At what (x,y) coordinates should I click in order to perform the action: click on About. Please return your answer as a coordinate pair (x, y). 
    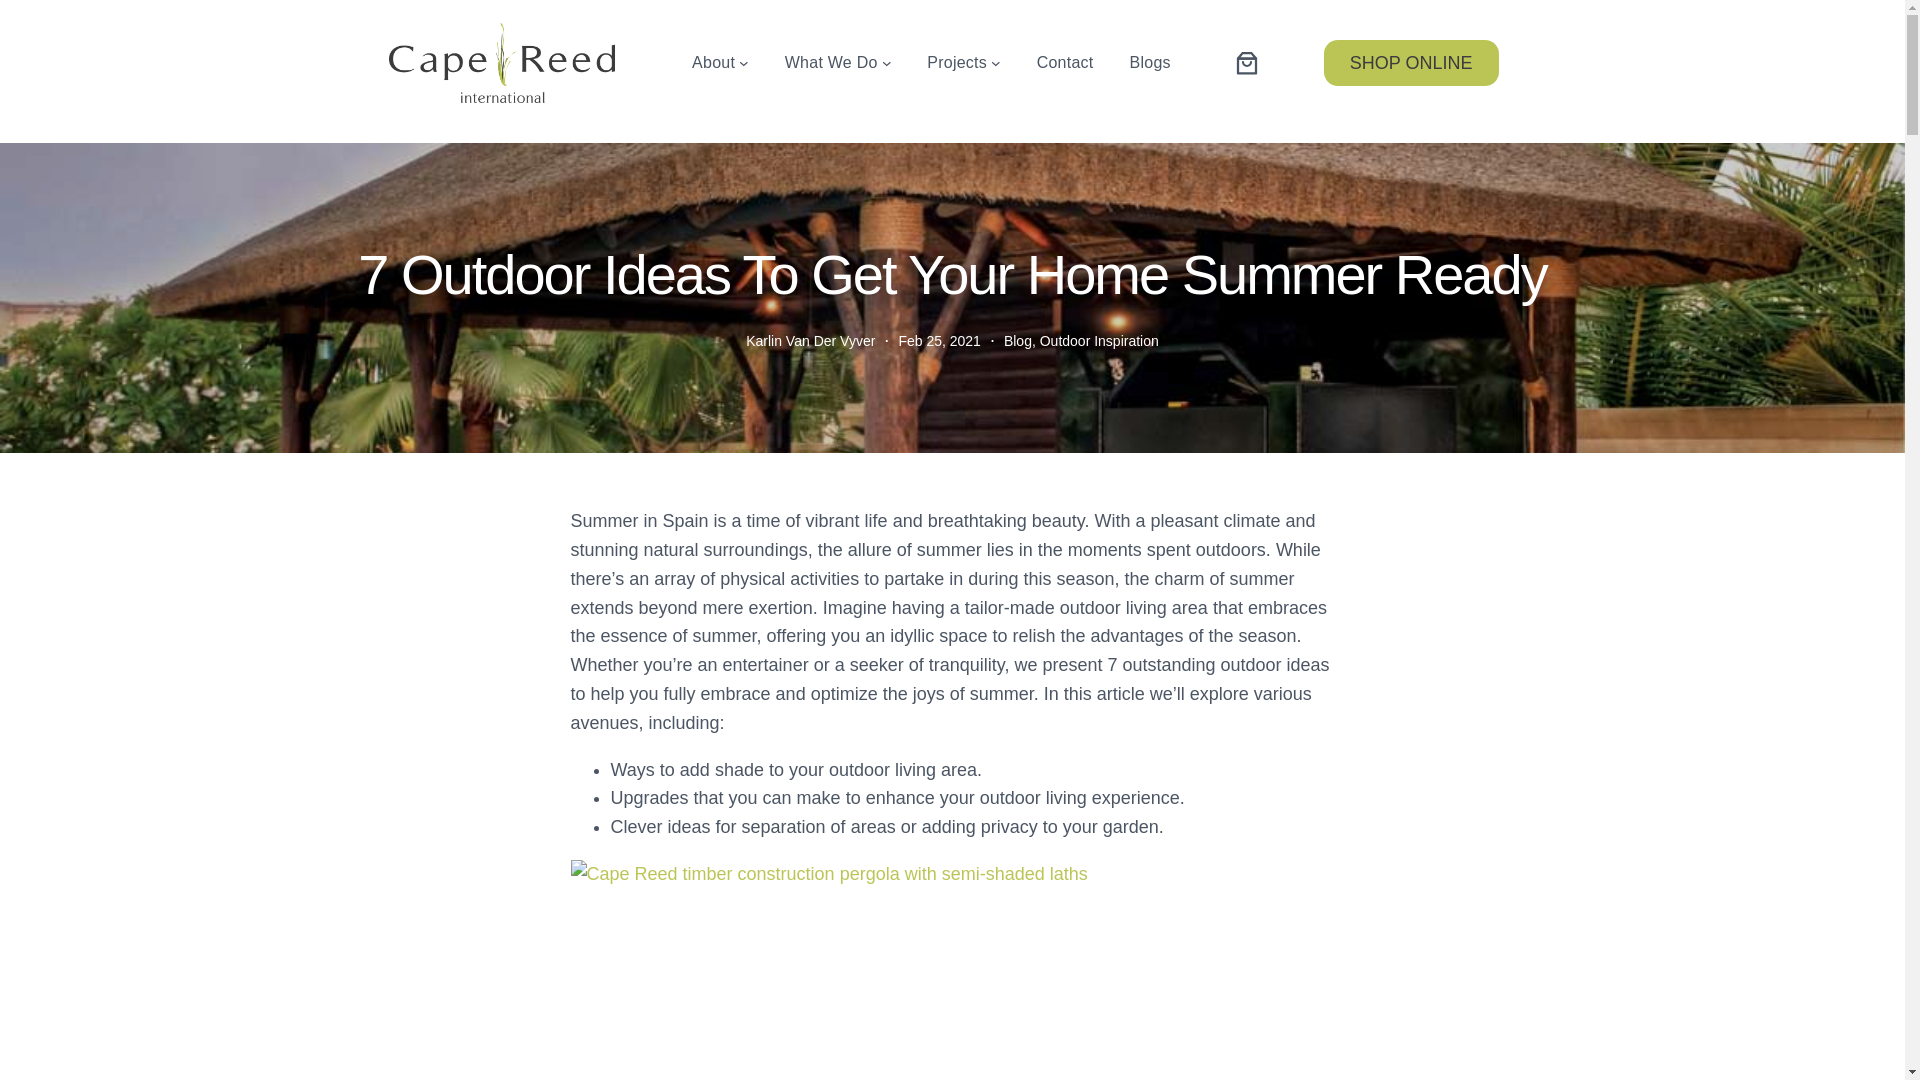
    Looking at the image, I should click on (713, 62).